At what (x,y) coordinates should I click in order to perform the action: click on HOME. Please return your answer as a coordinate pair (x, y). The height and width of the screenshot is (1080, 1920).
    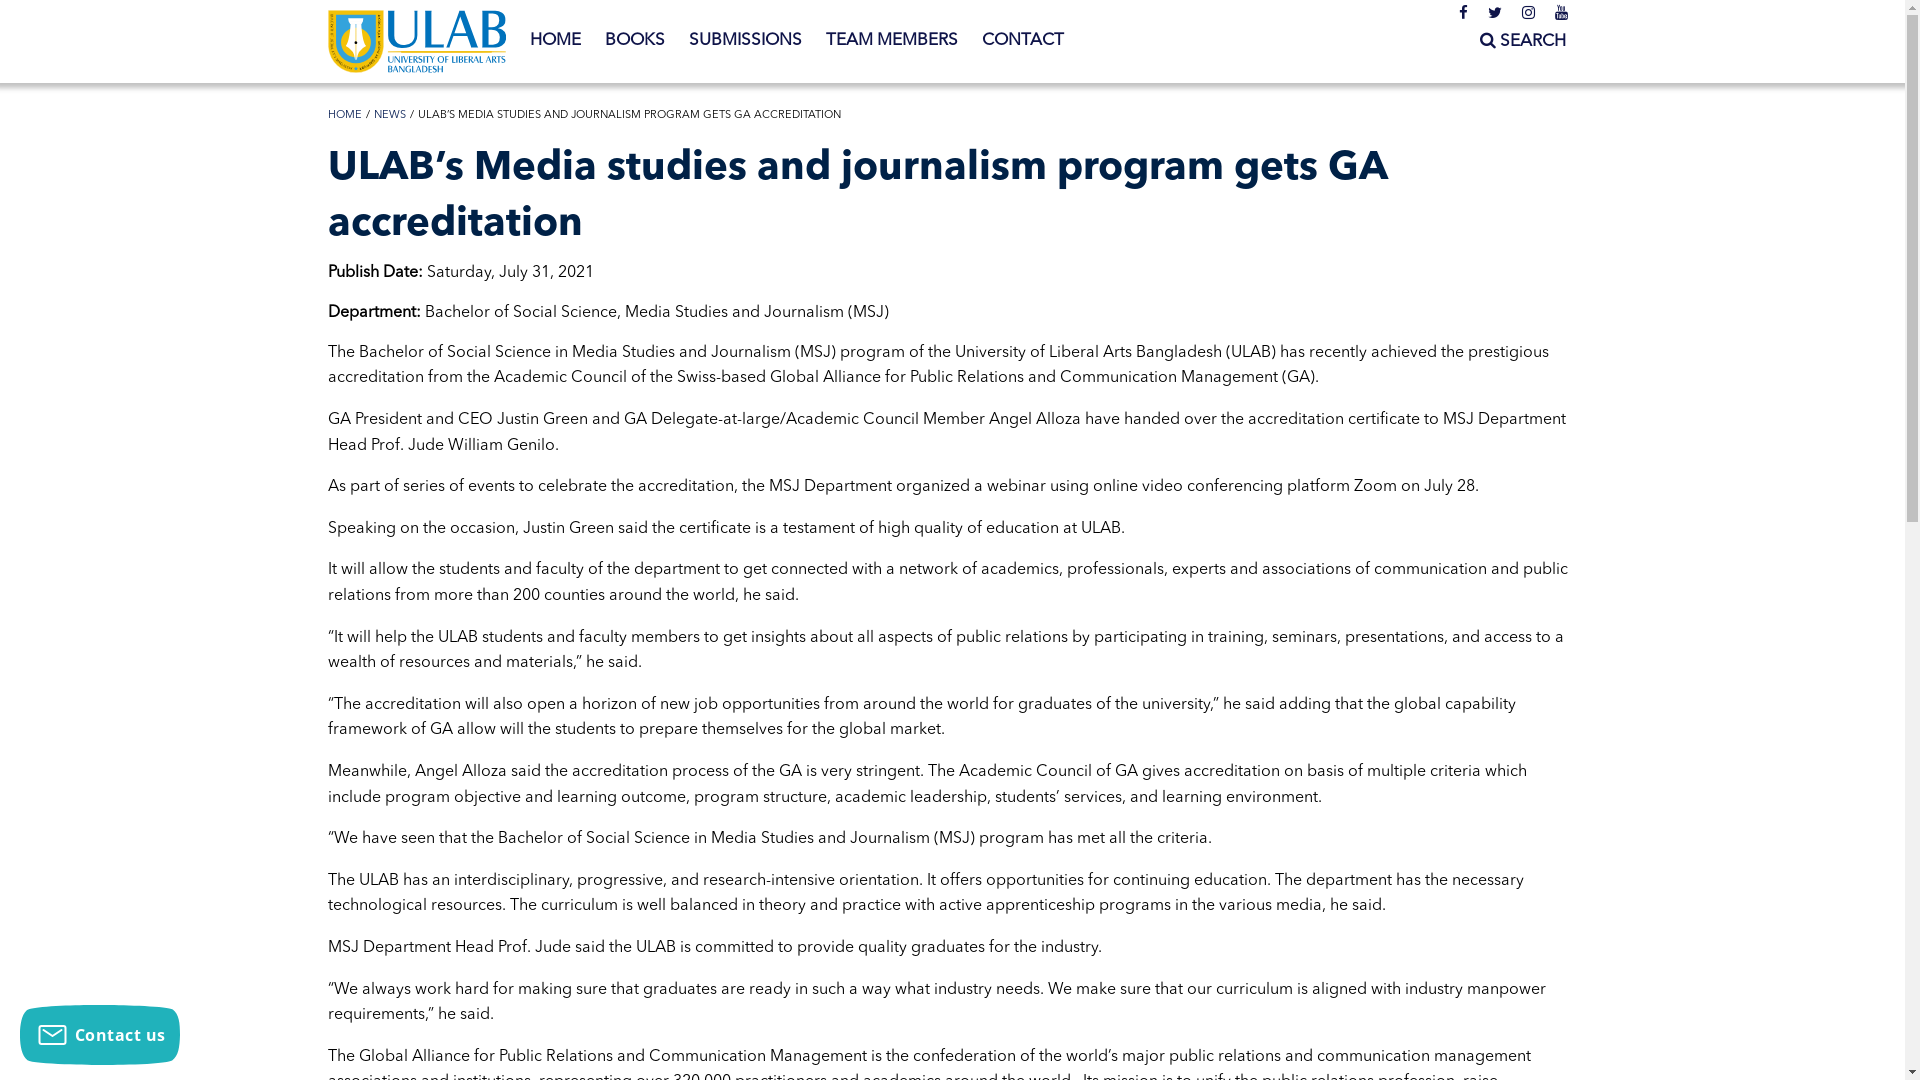
    Looking at the image, I should click on (556, 41).